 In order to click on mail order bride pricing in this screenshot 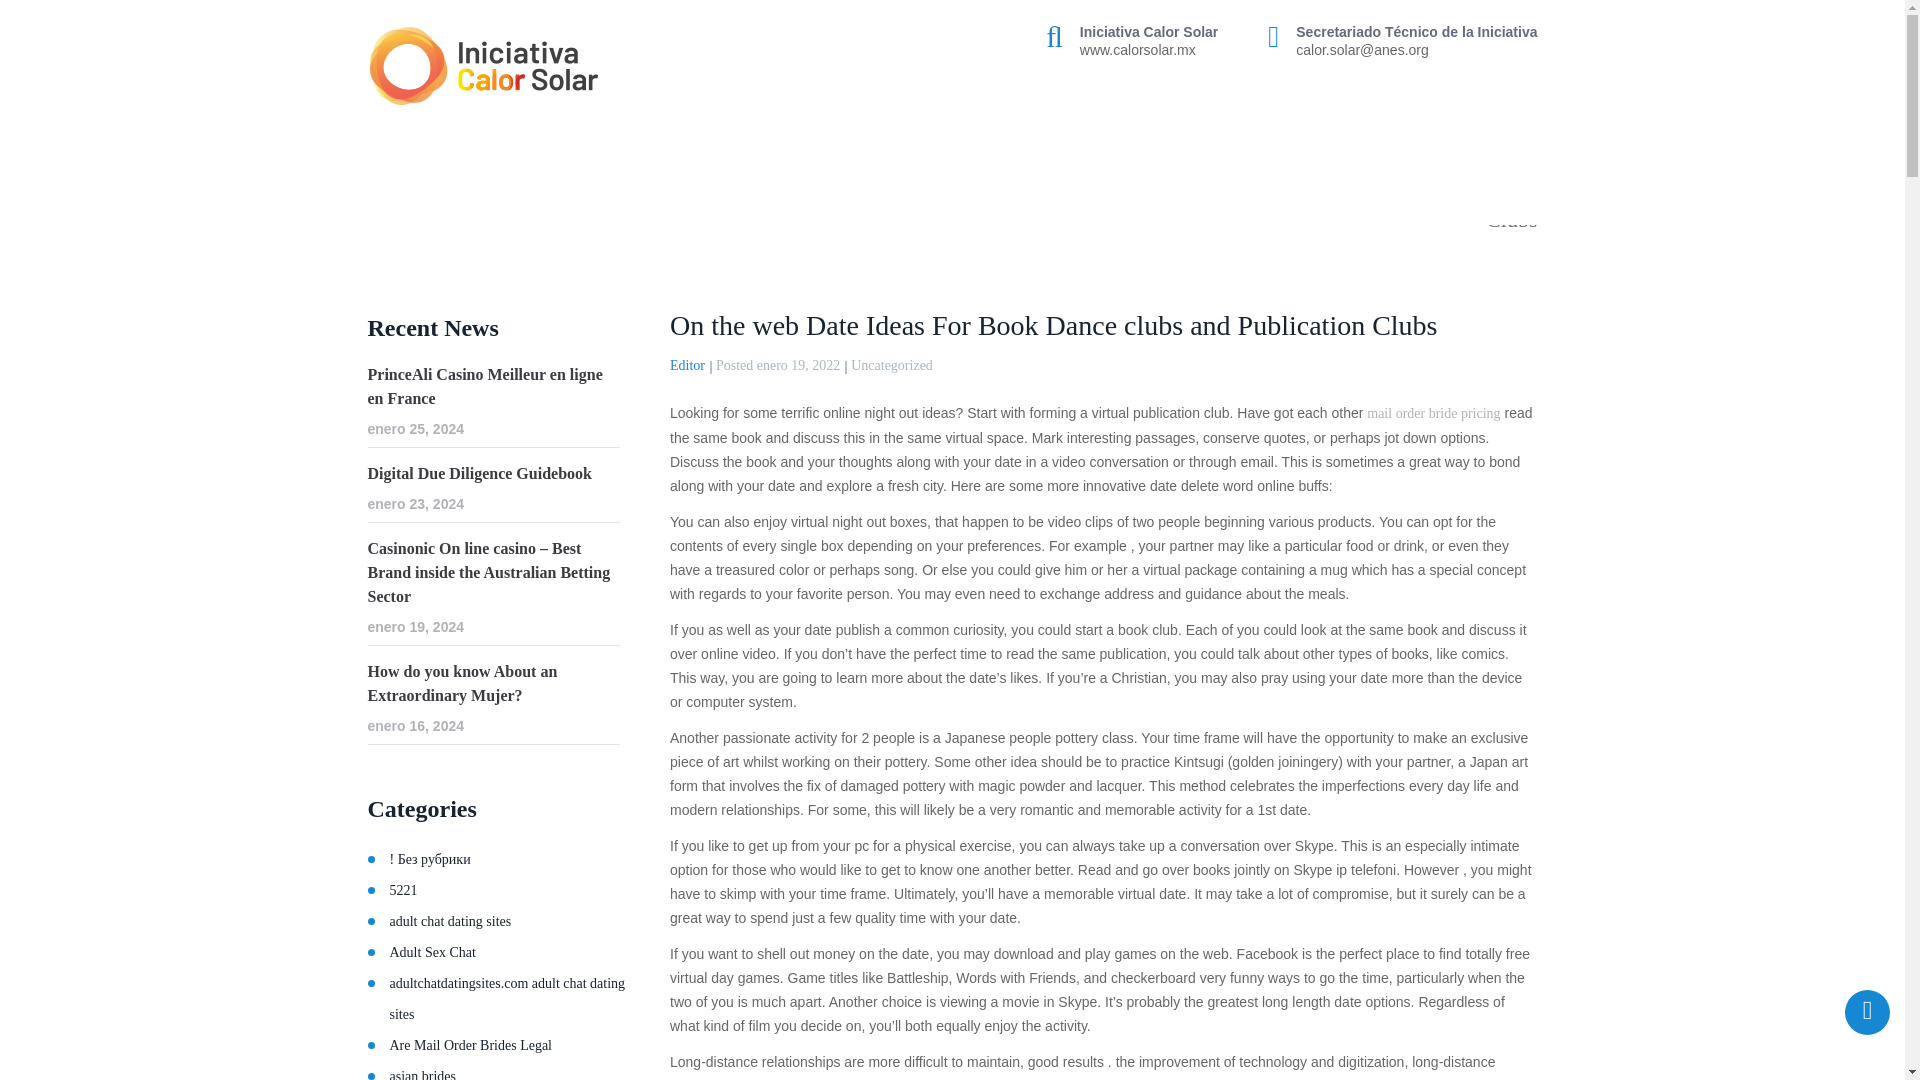, I will do `click(1433, 414)`.